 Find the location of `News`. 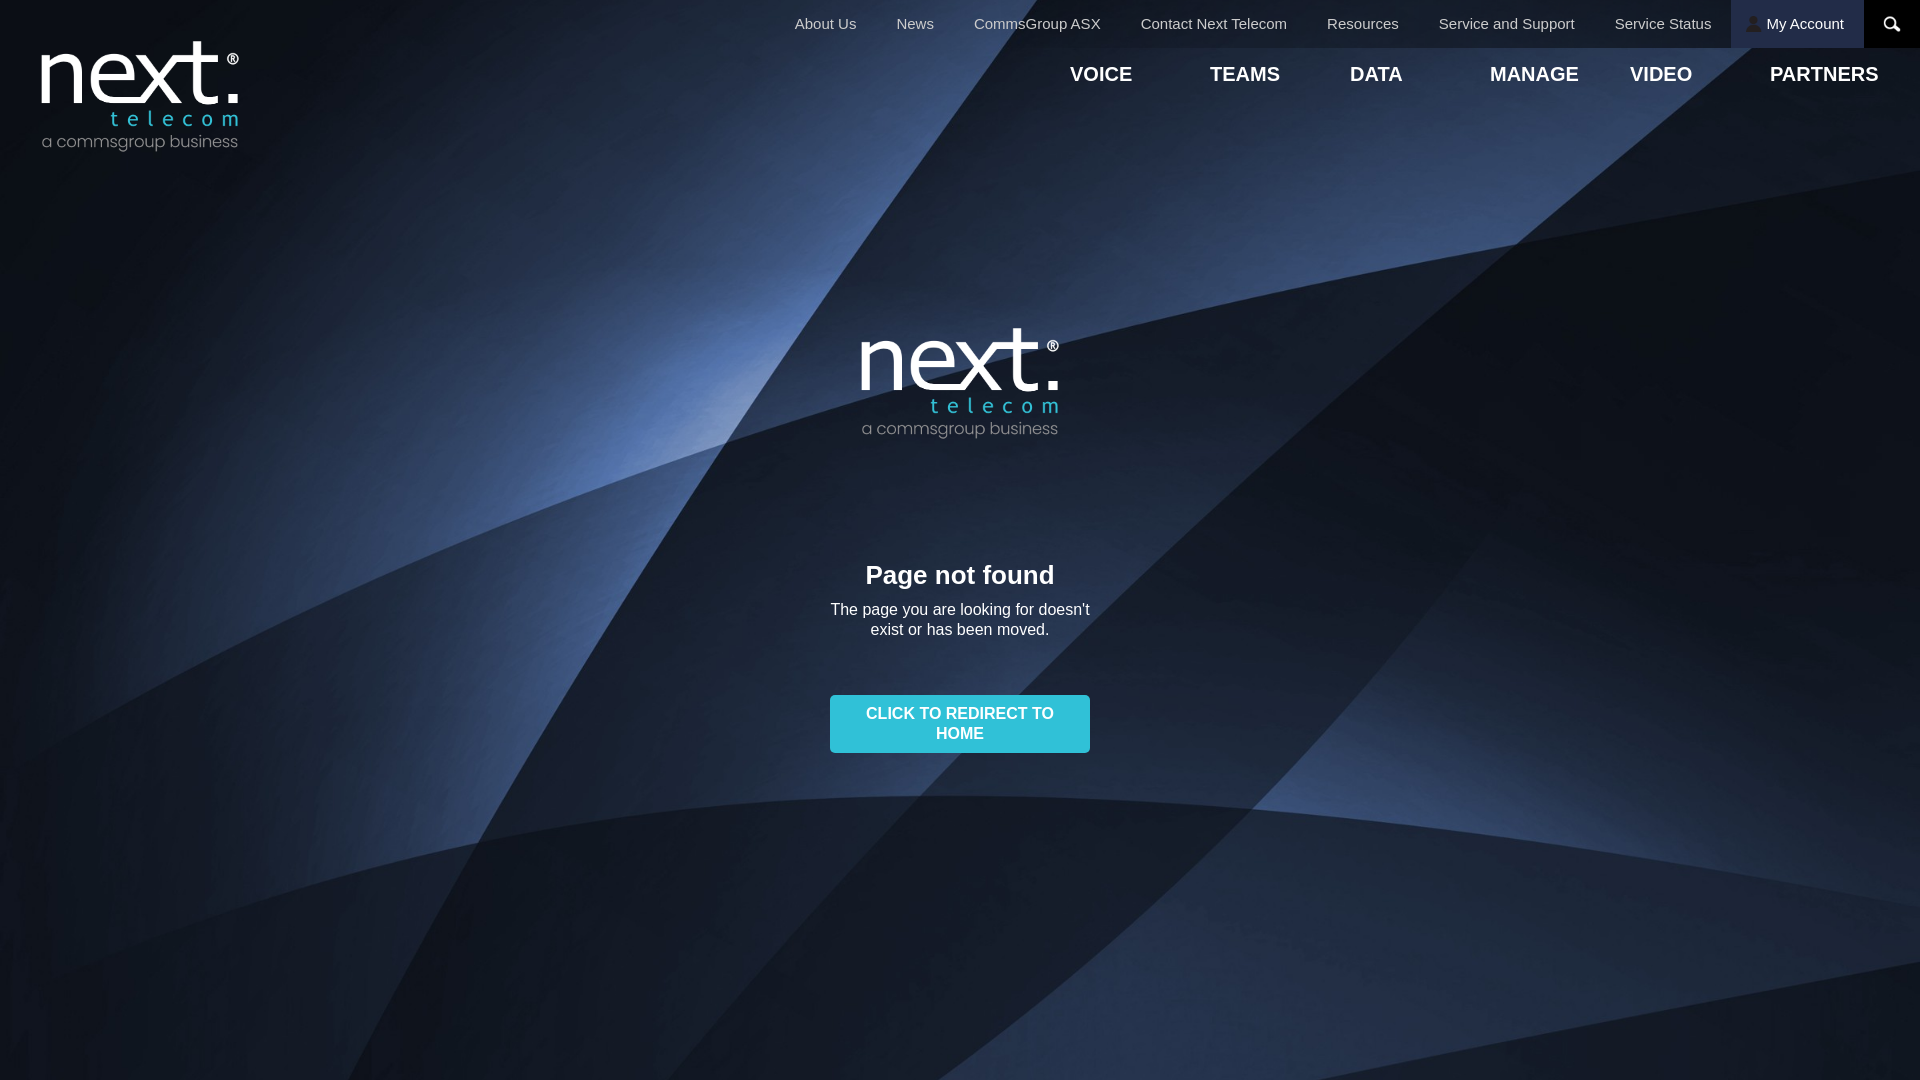

News is located at coordinates (915, 24).